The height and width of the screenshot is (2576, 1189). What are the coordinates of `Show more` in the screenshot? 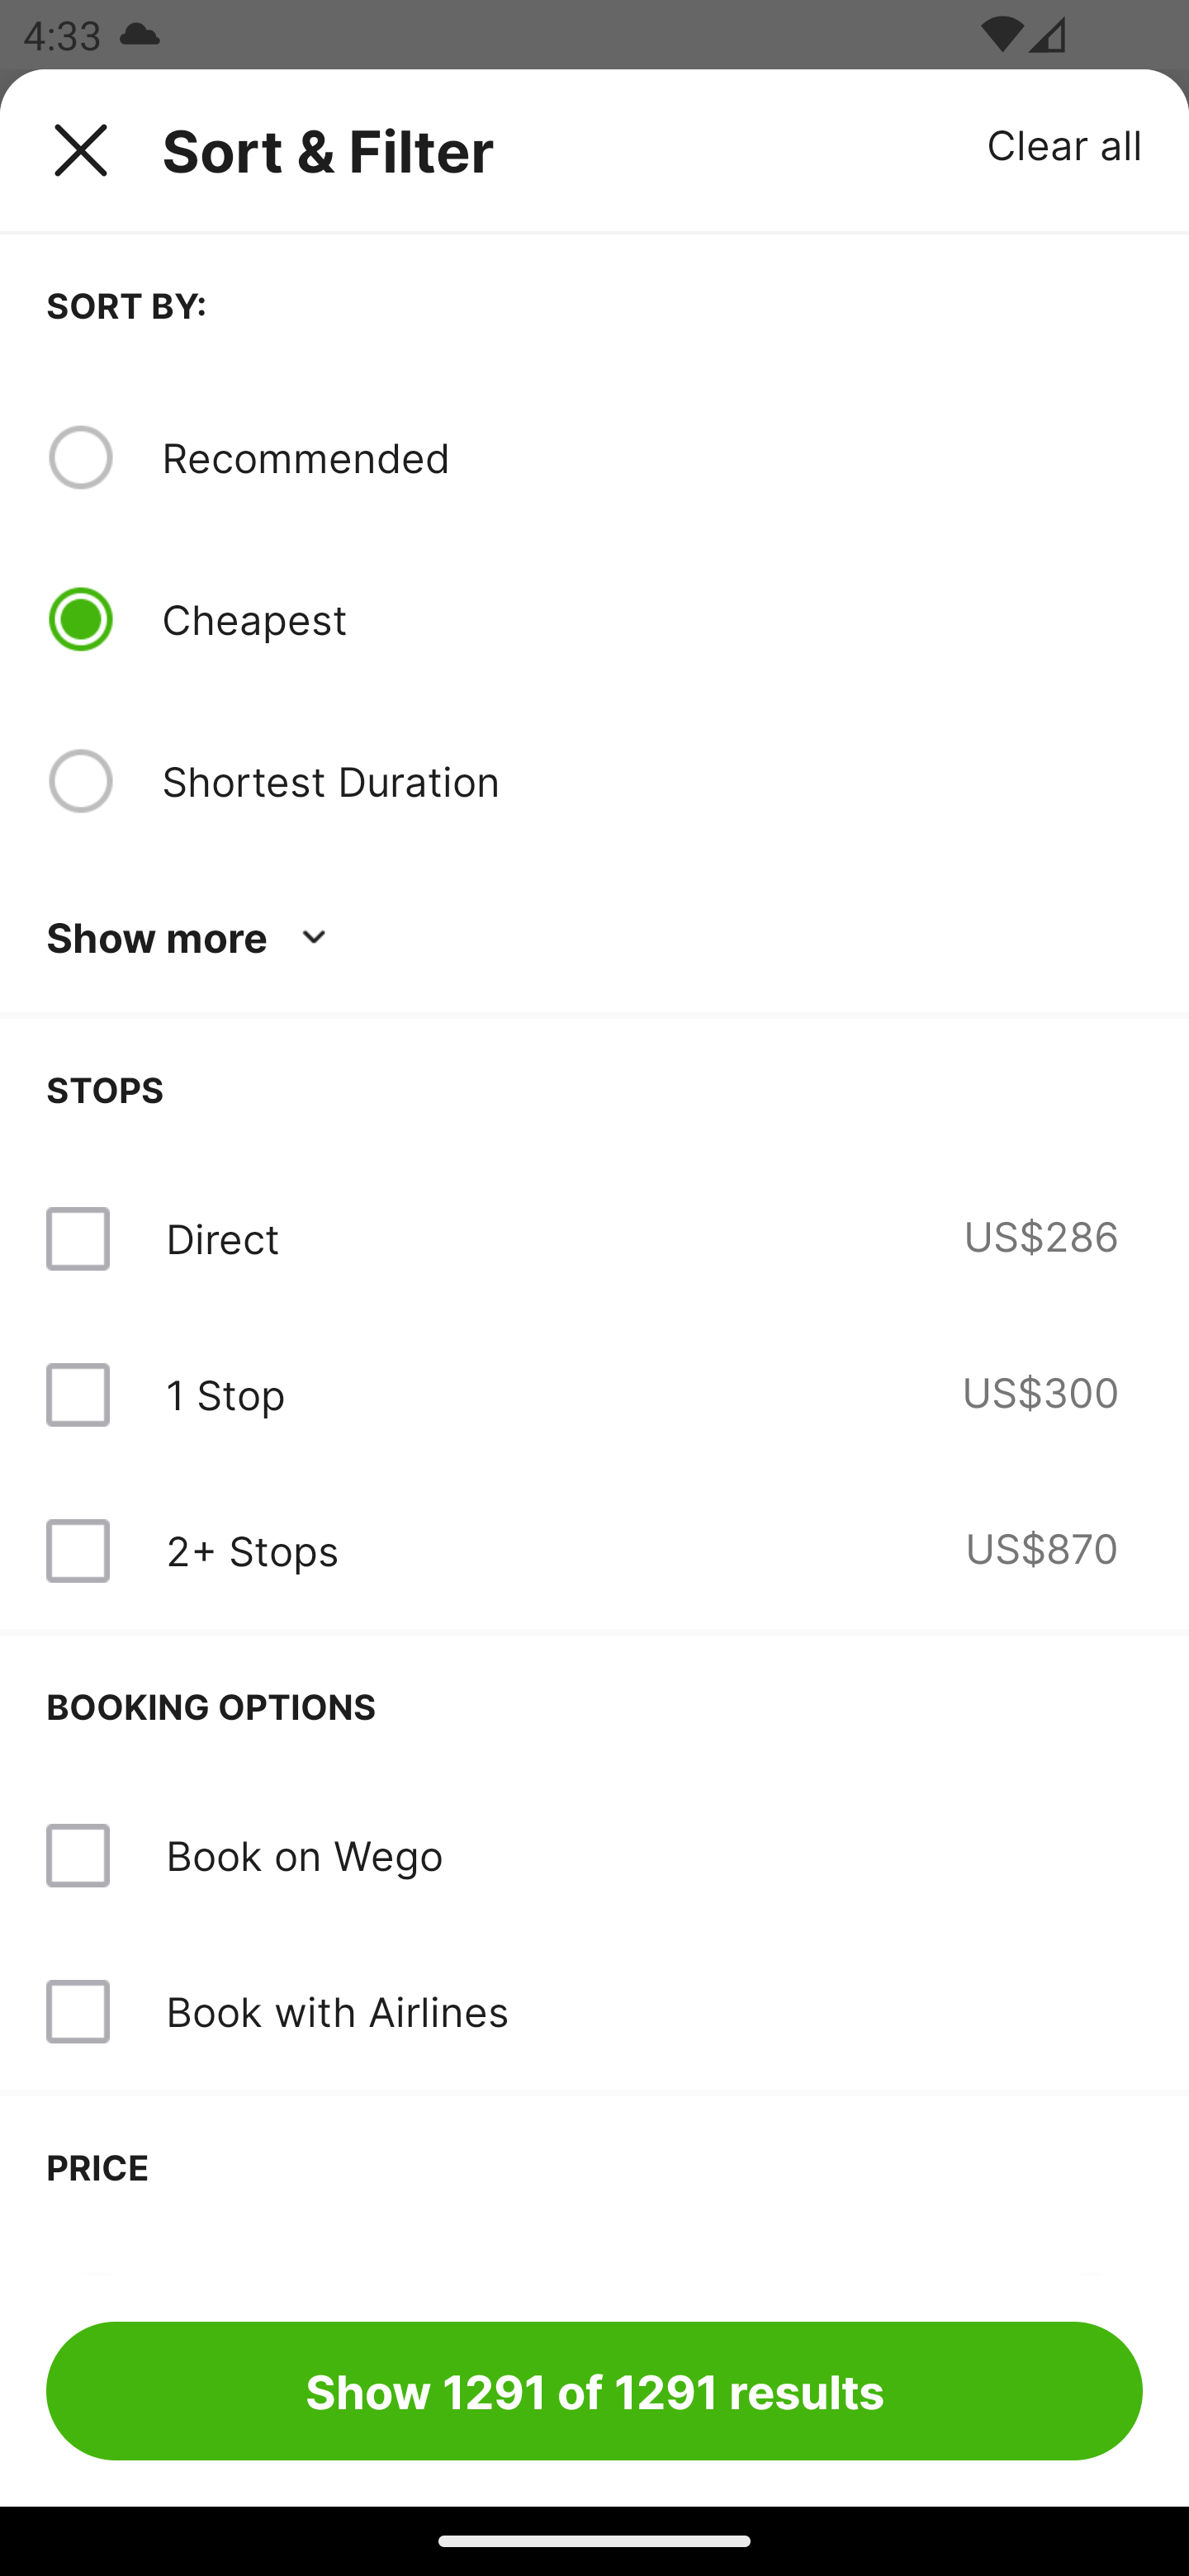 It's located at (192, 938).